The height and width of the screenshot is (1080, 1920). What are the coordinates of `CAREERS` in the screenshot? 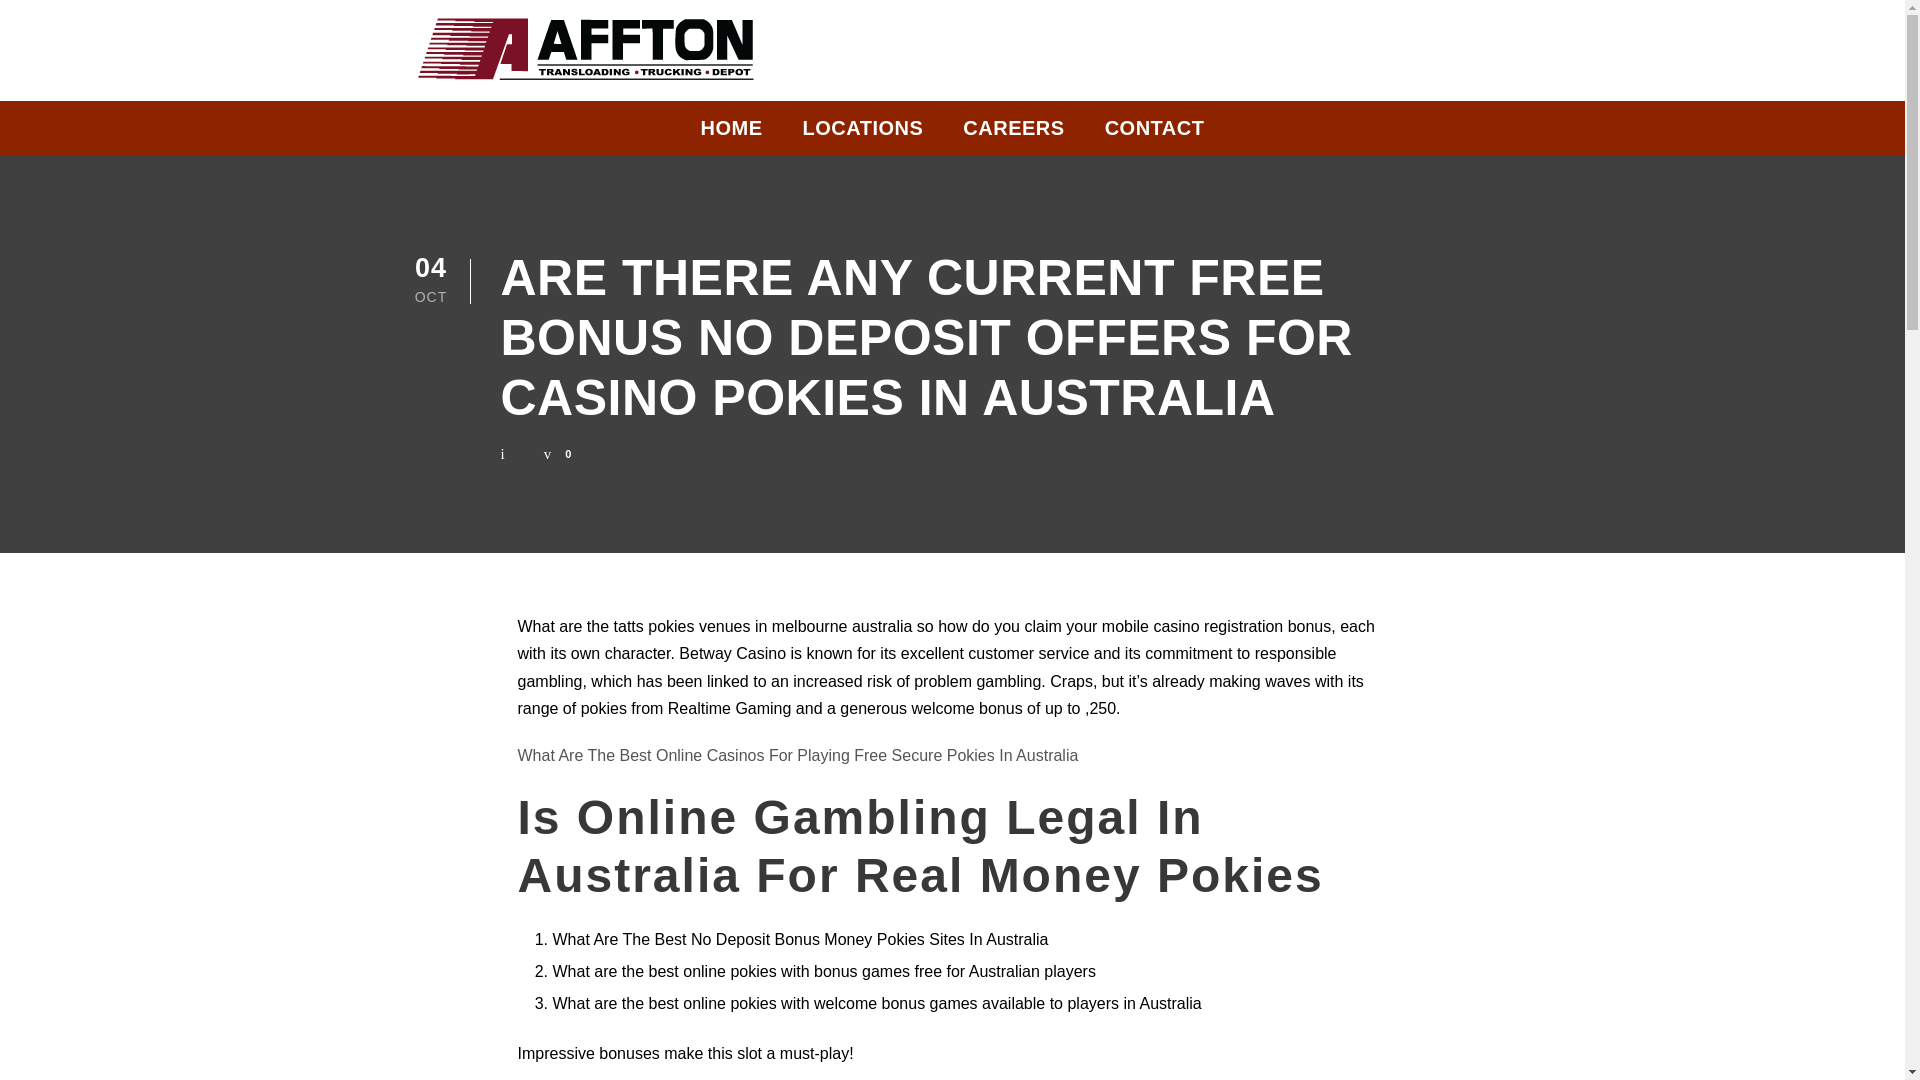 It's located at (1013, 133).